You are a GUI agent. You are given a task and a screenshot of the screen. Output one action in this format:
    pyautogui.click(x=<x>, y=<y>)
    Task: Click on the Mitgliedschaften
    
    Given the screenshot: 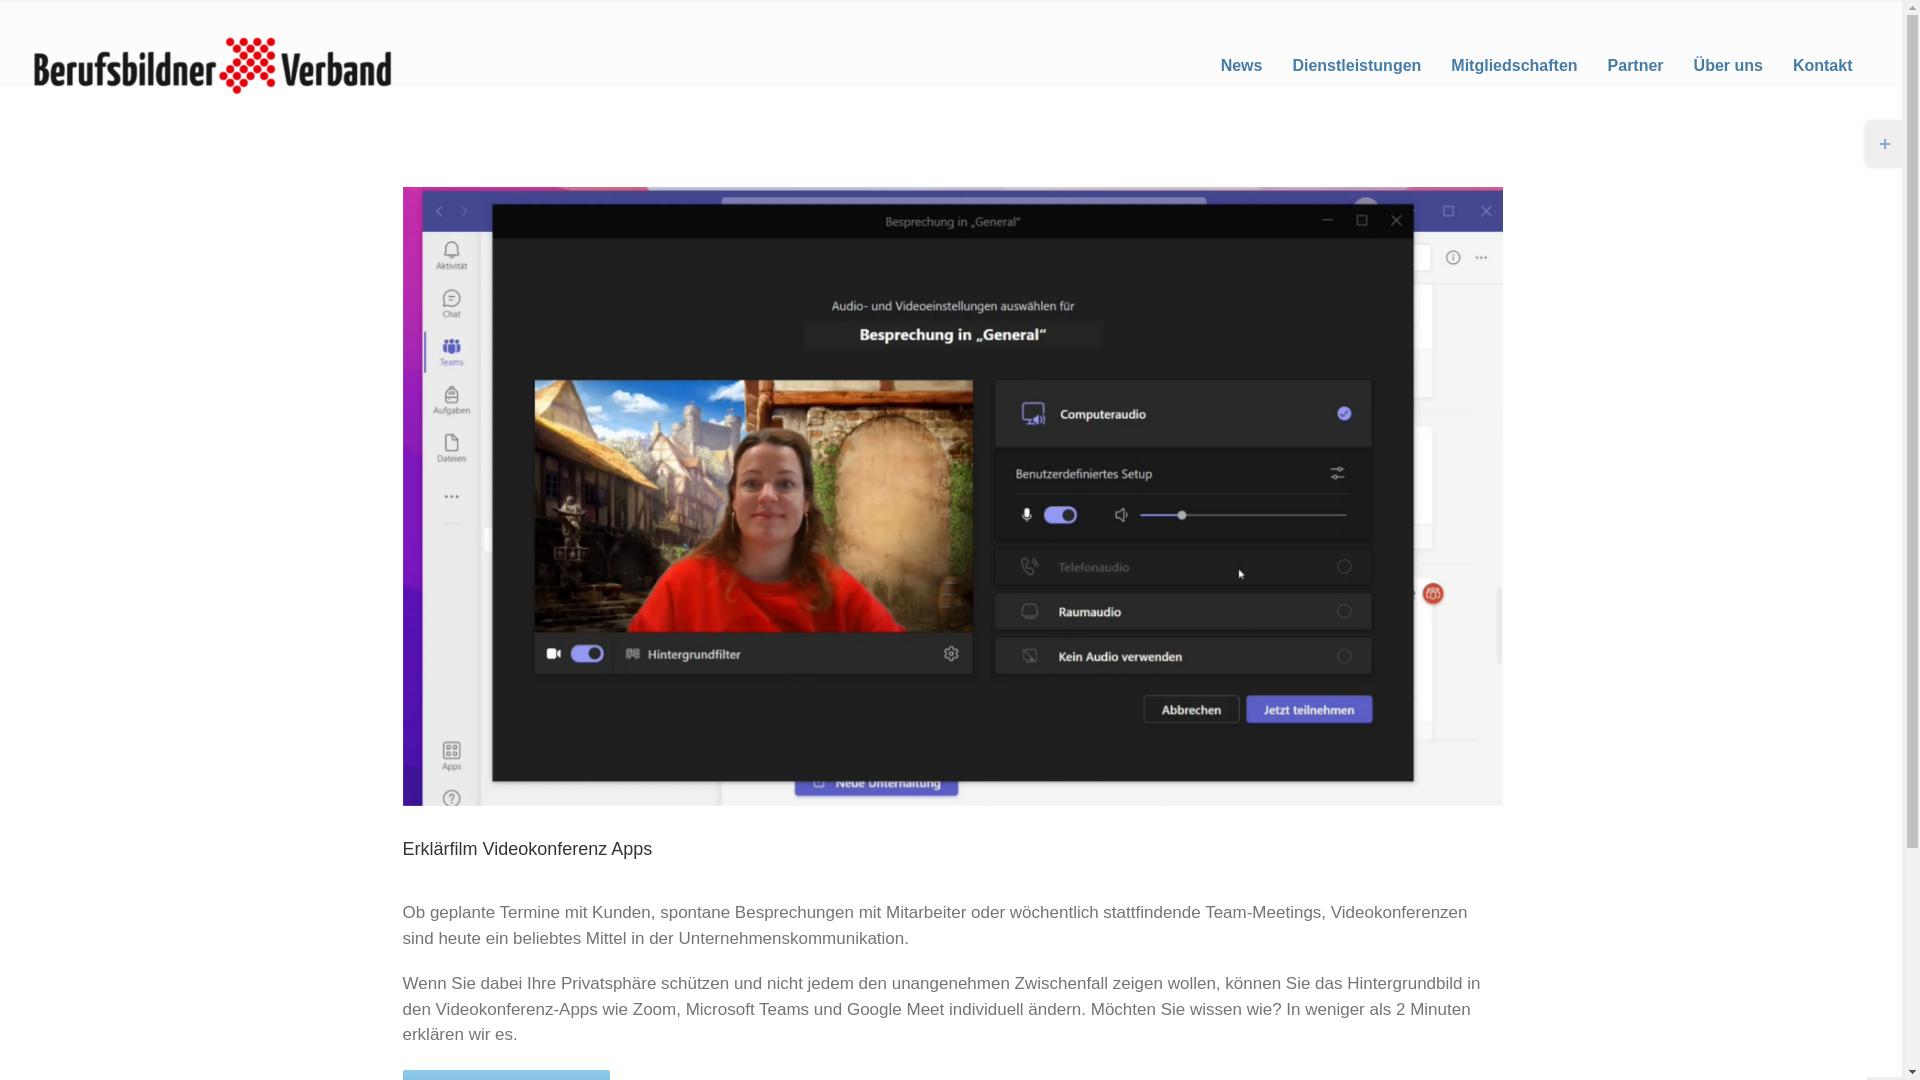 What is the action you would take?
    pyautogui.click(x=1514, y=66)
    